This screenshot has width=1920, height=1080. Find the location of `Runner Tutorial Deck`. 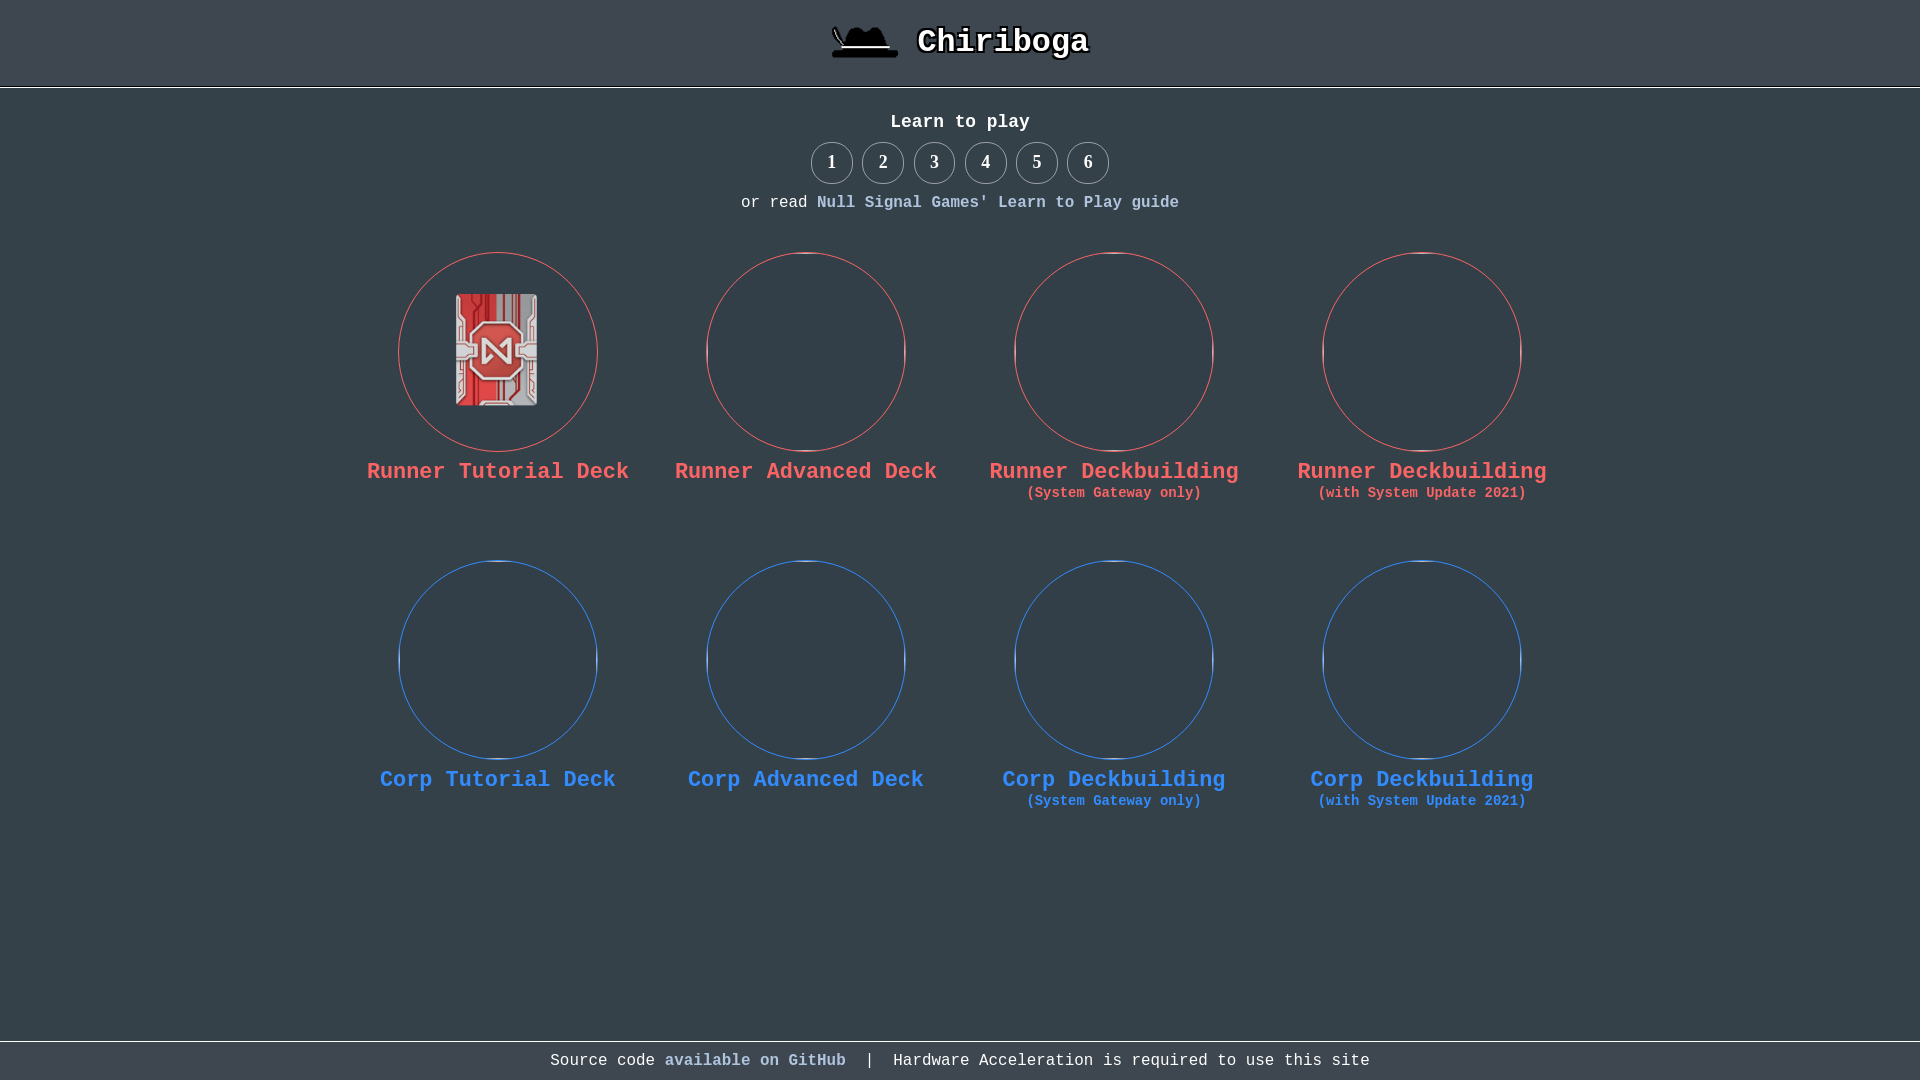

Runner Tutorial Deck is located at coordinates (498, 462).